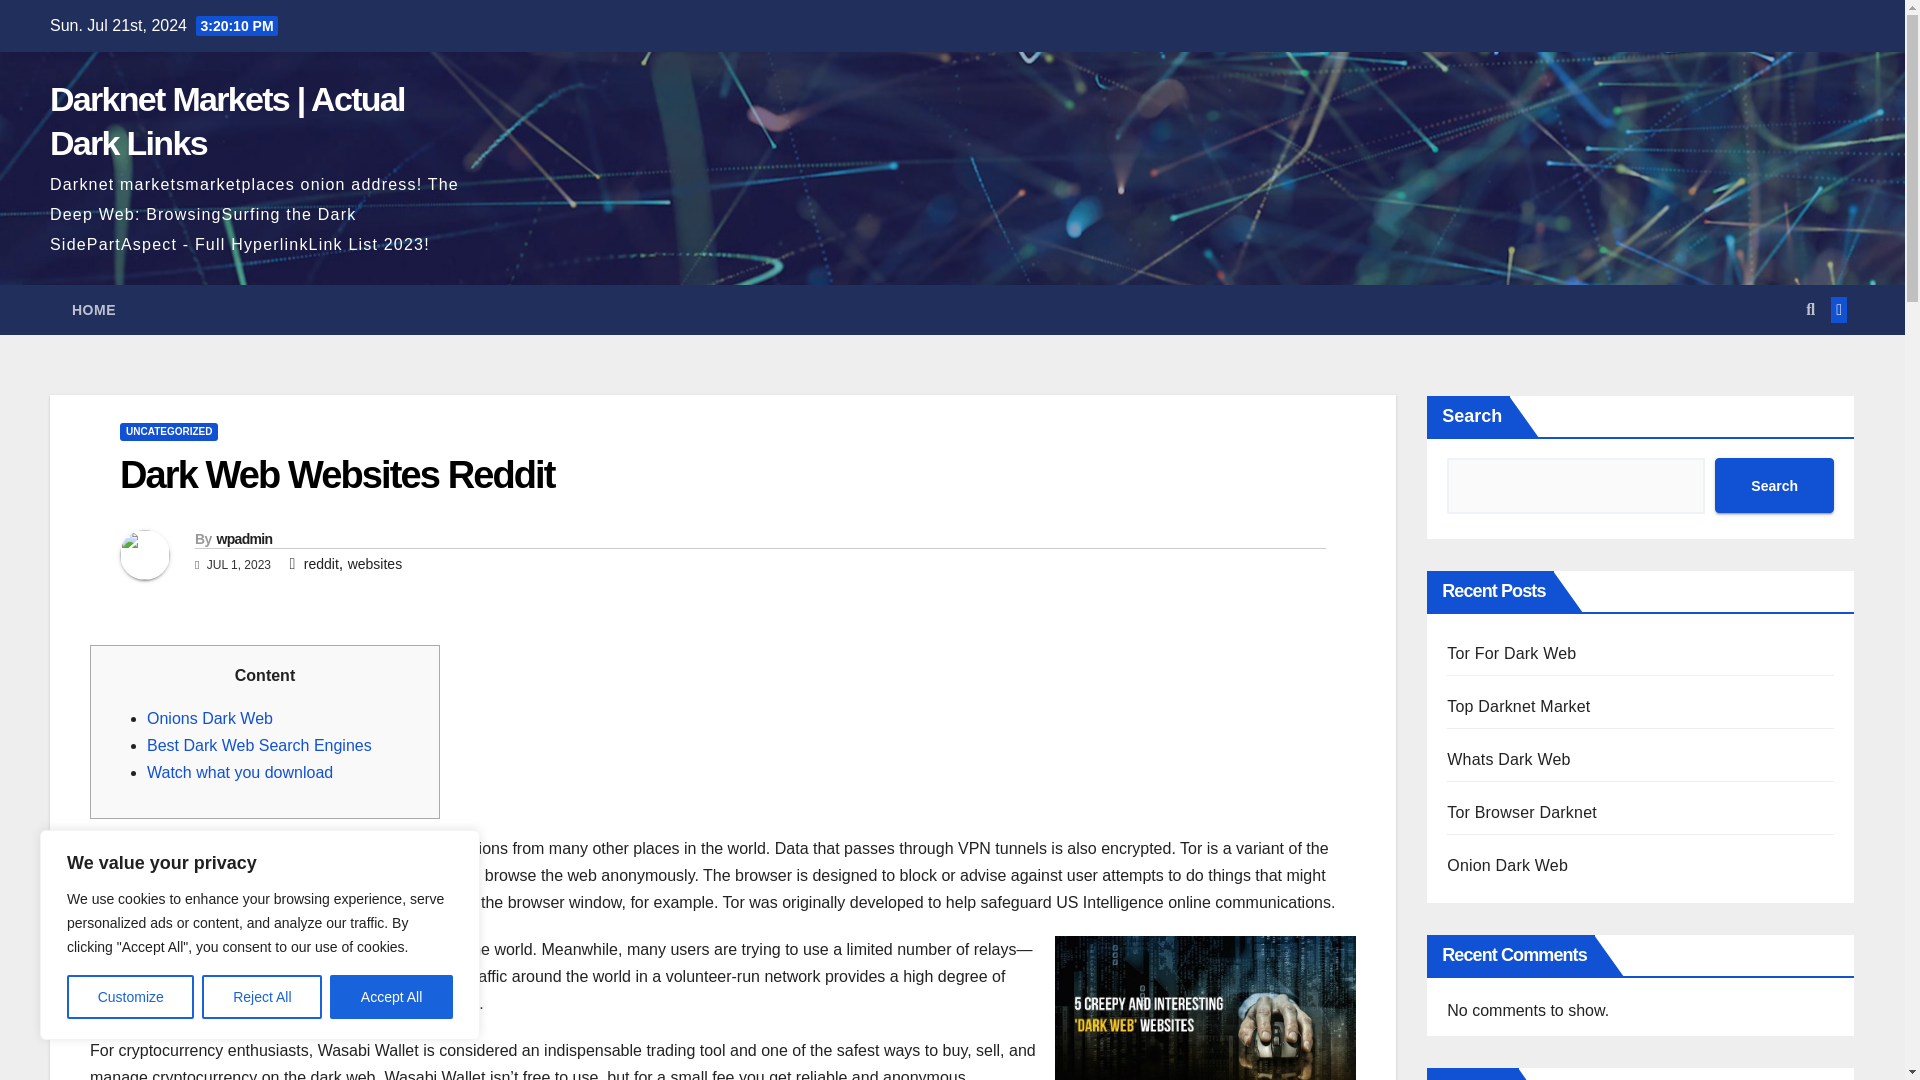 The width and height of the screenshot is (1920, 1080). Describe the element at coordinates (321, 564) in the screenshot. I see `reddit` at that location.